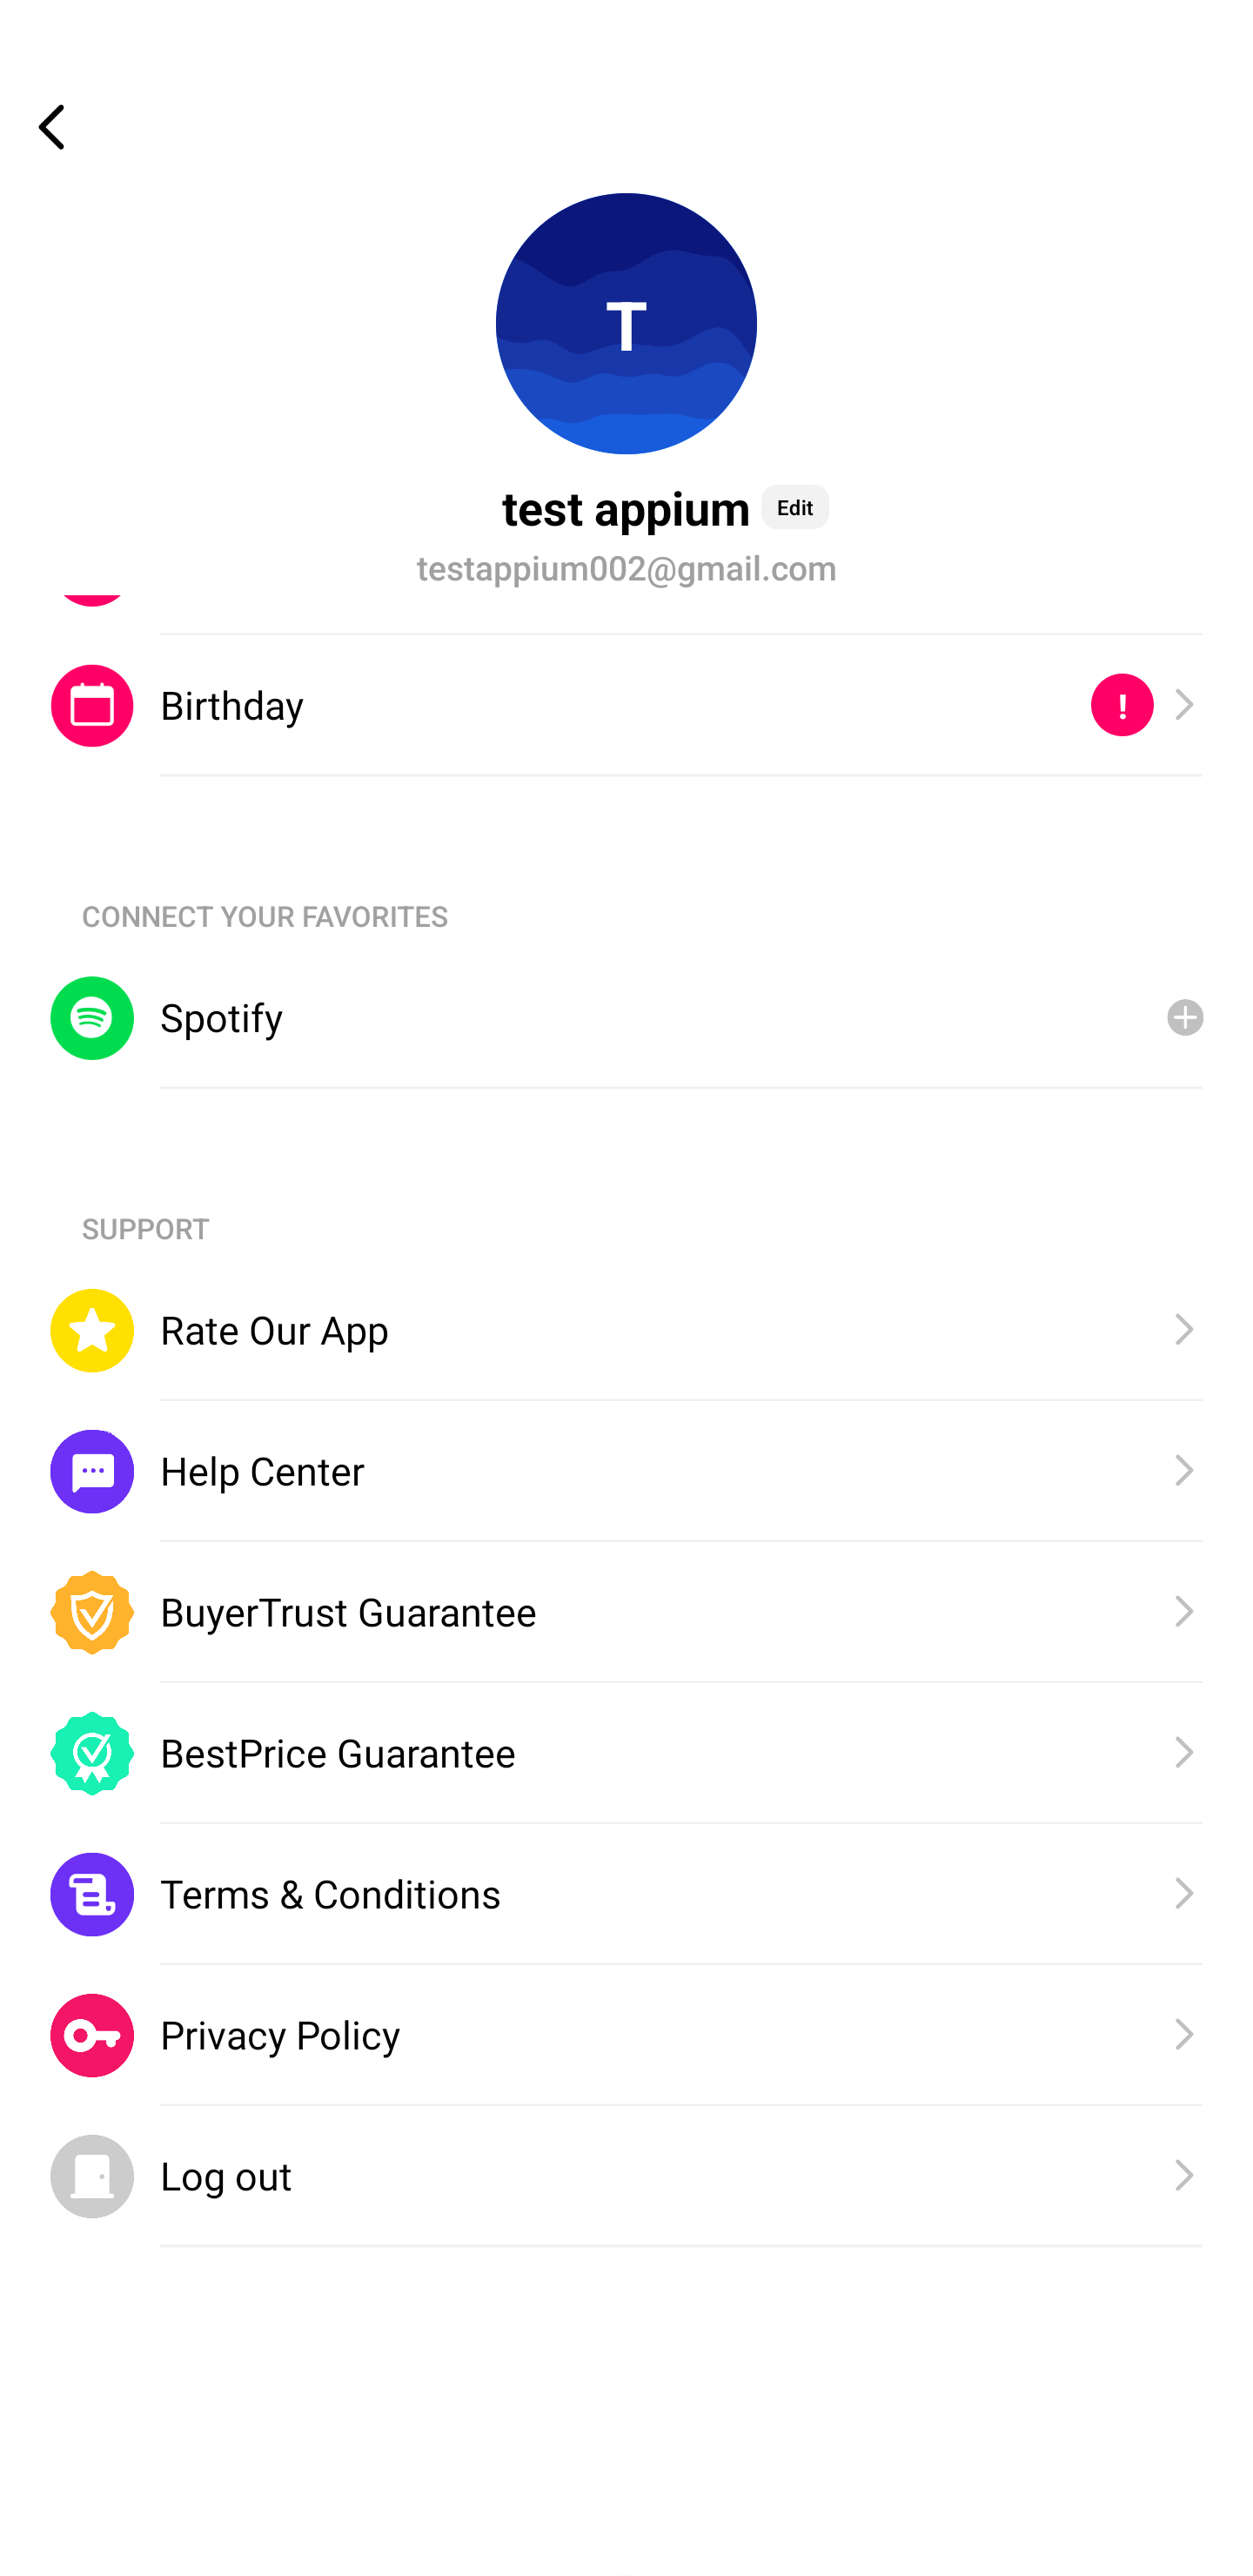 Image resolution: width=1253 pixels, height=2576 pixels. I want to click on Help Center,    Help Center   , so click(626, 1472).